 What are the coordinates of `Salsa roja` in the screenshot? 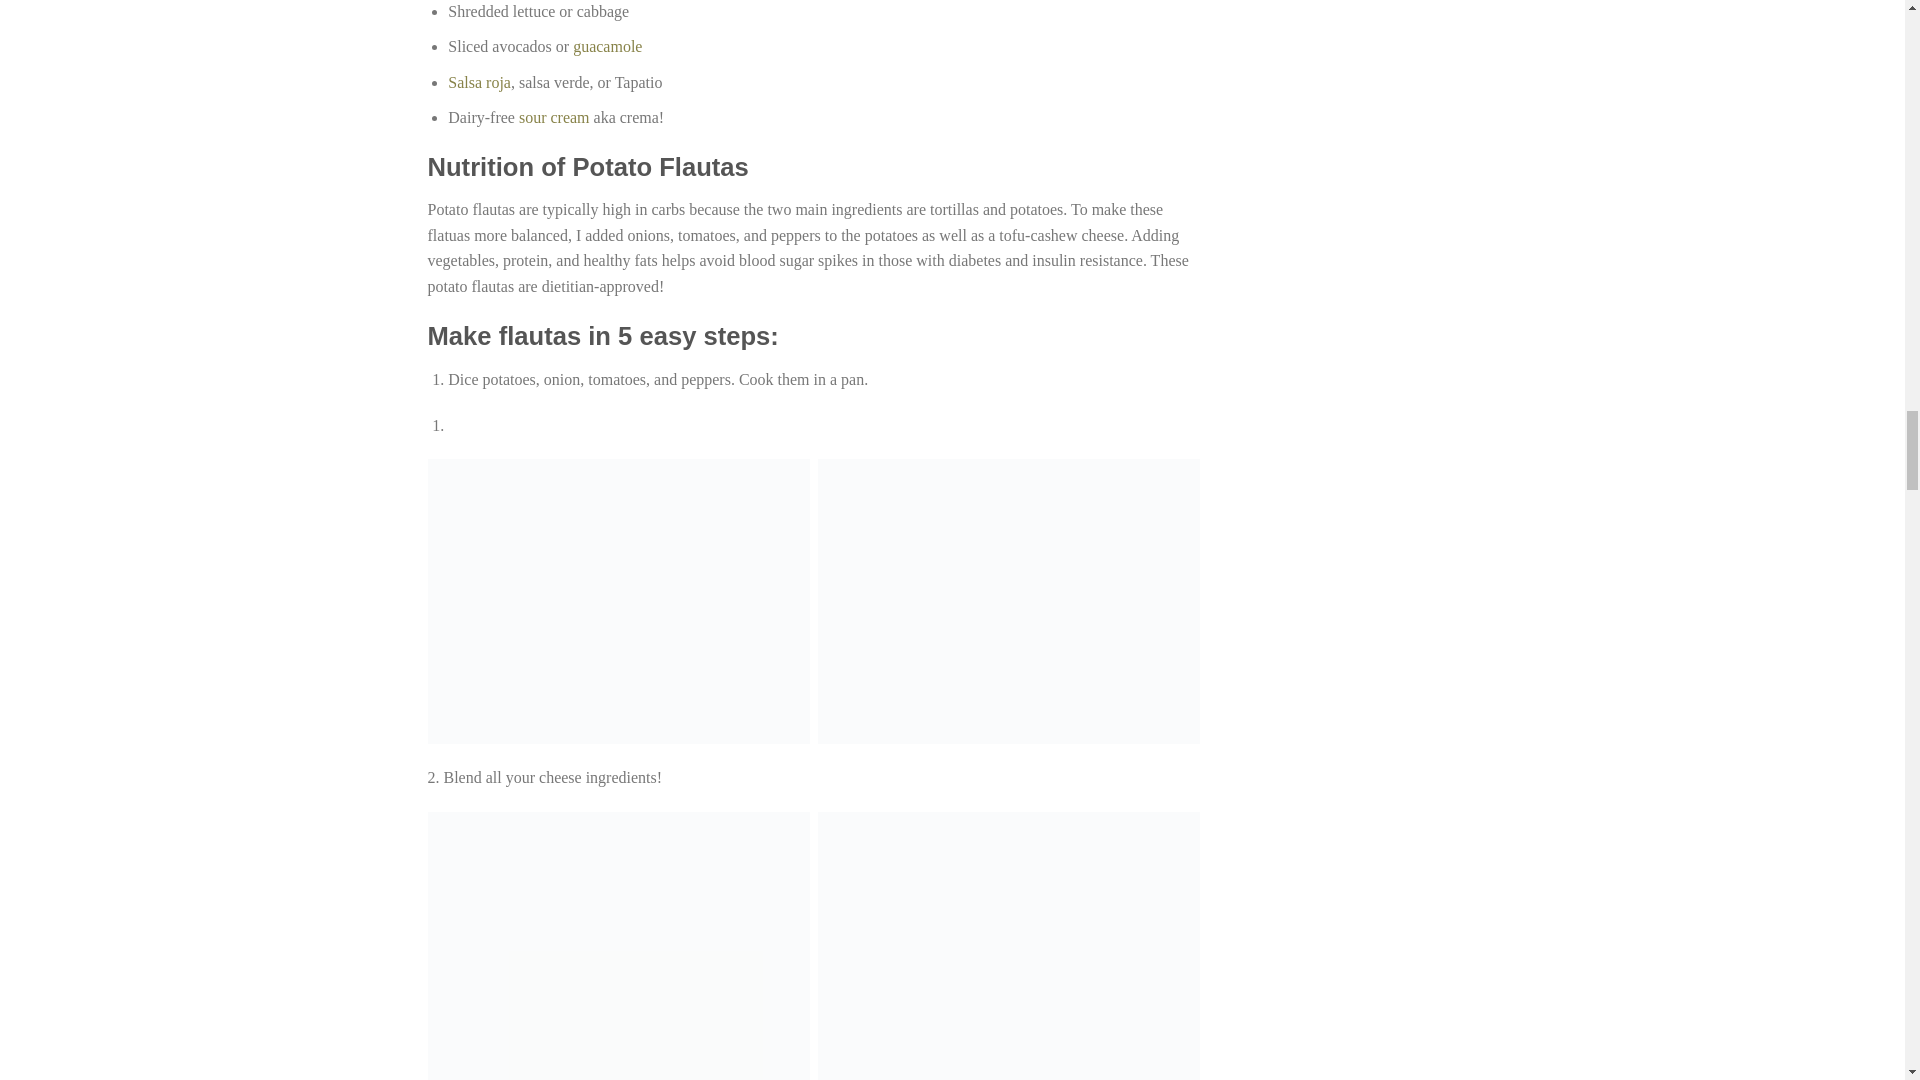 It's located at (478, 82).